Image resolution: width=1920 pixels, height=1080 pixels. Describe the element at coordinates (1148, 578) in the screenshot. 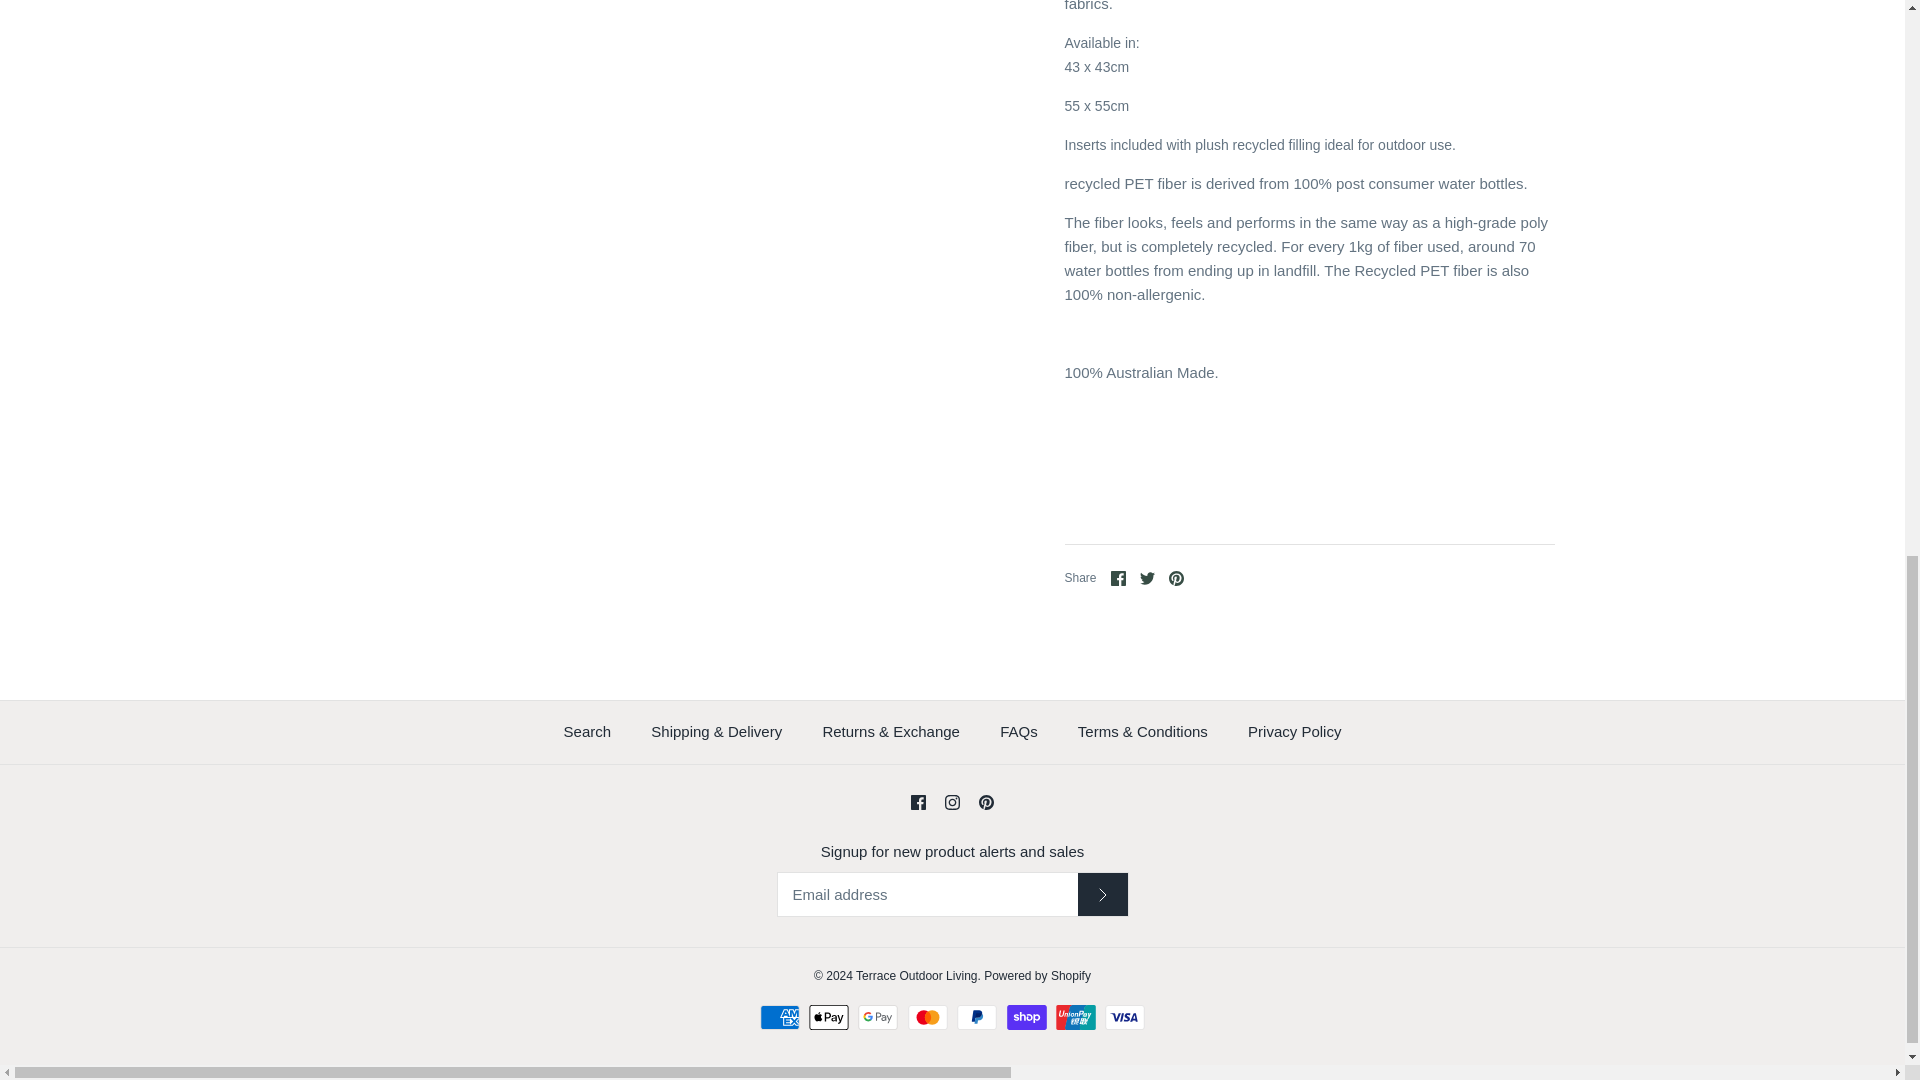

I see `Twitter` at that location.